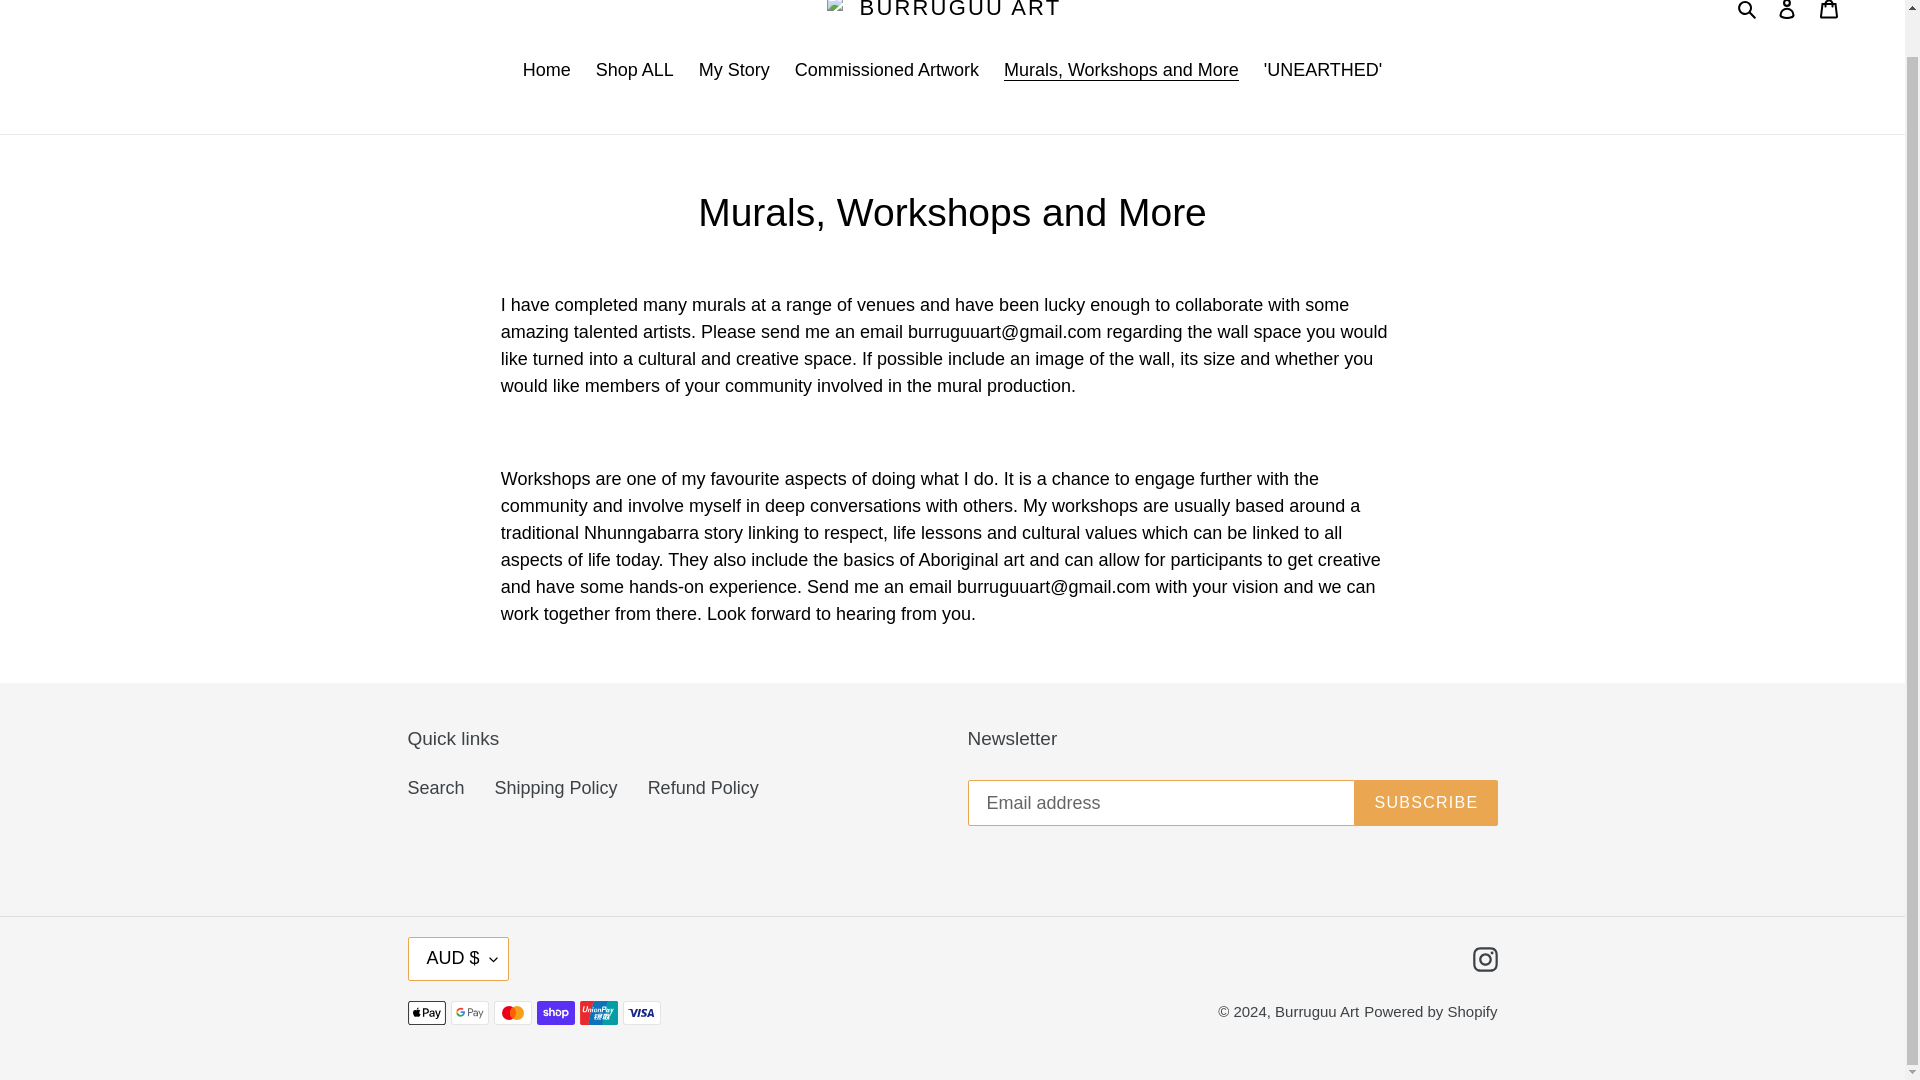  Describe the element at coordinates (1426, 802) in the screenshot. I see `SUBSCRIBE` at that location.